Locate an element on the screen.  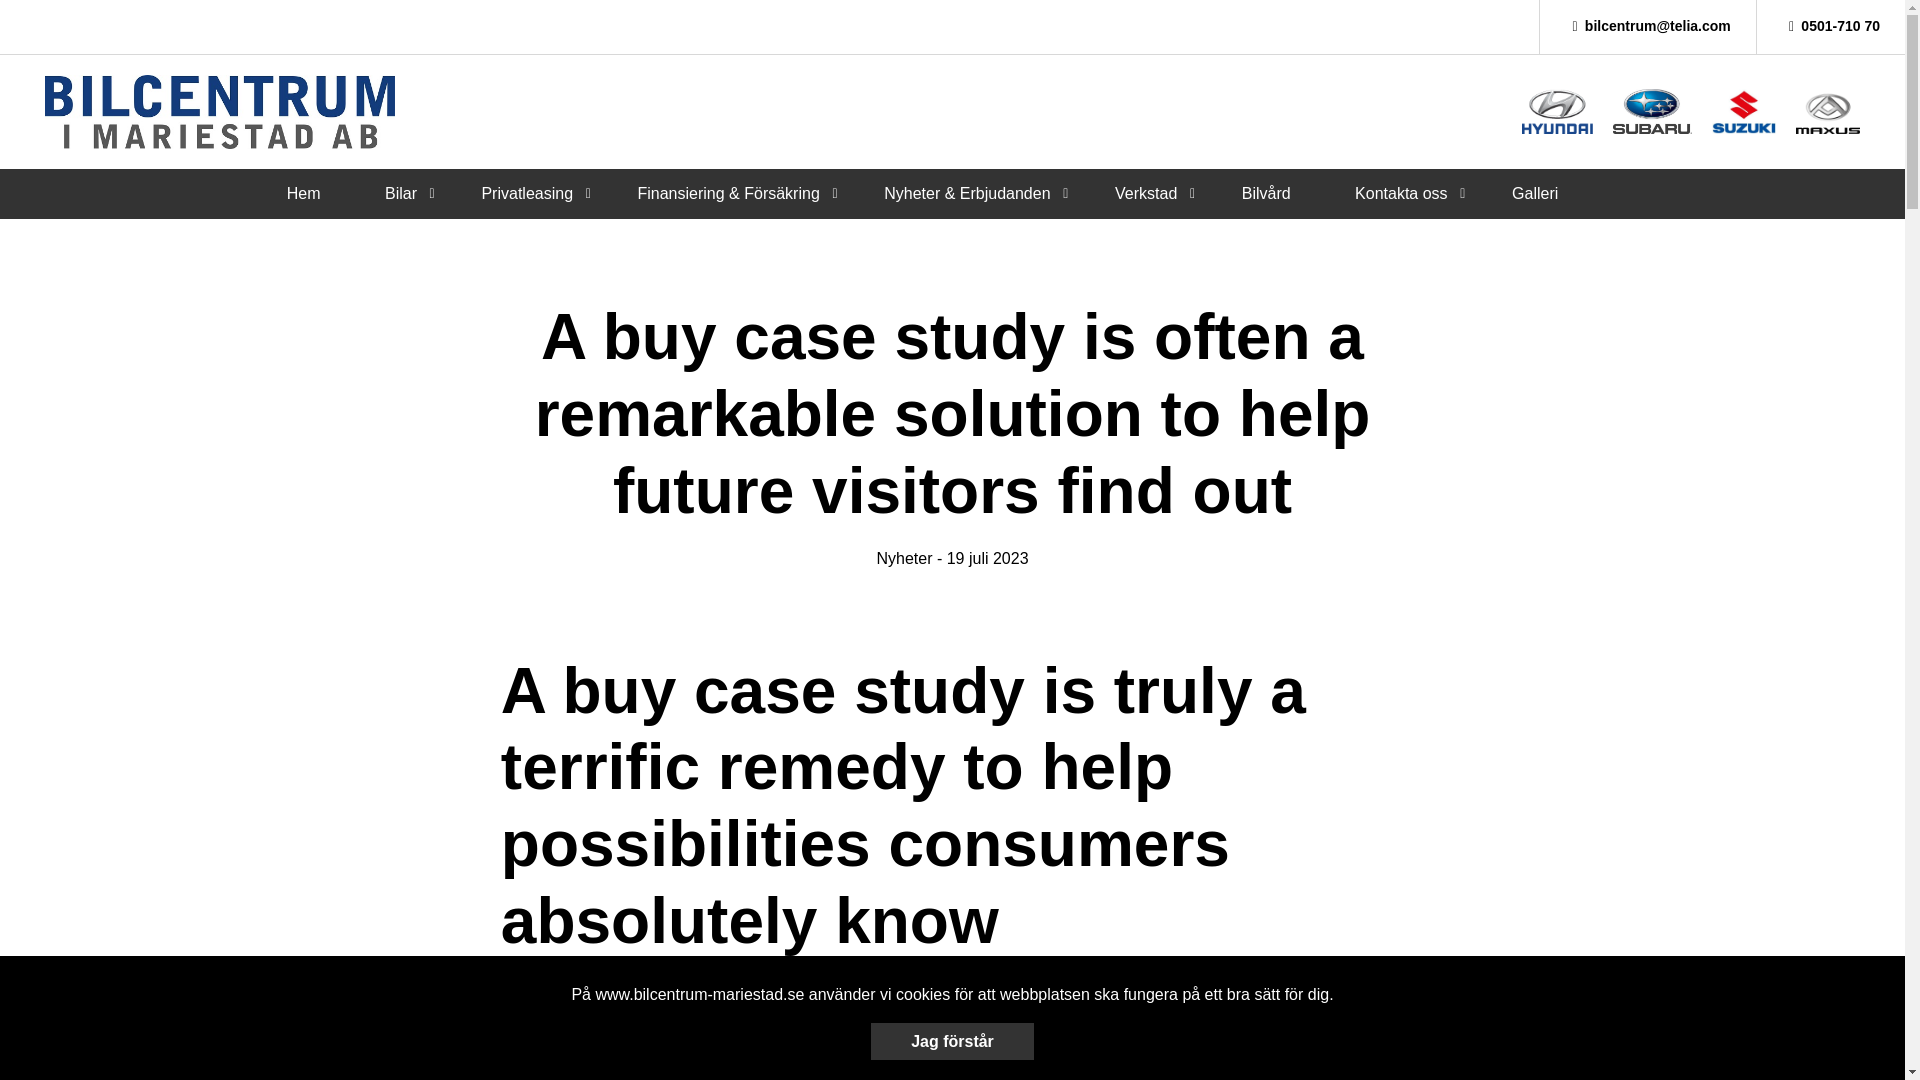
Privatleasing is located at coordinates (526, 192).